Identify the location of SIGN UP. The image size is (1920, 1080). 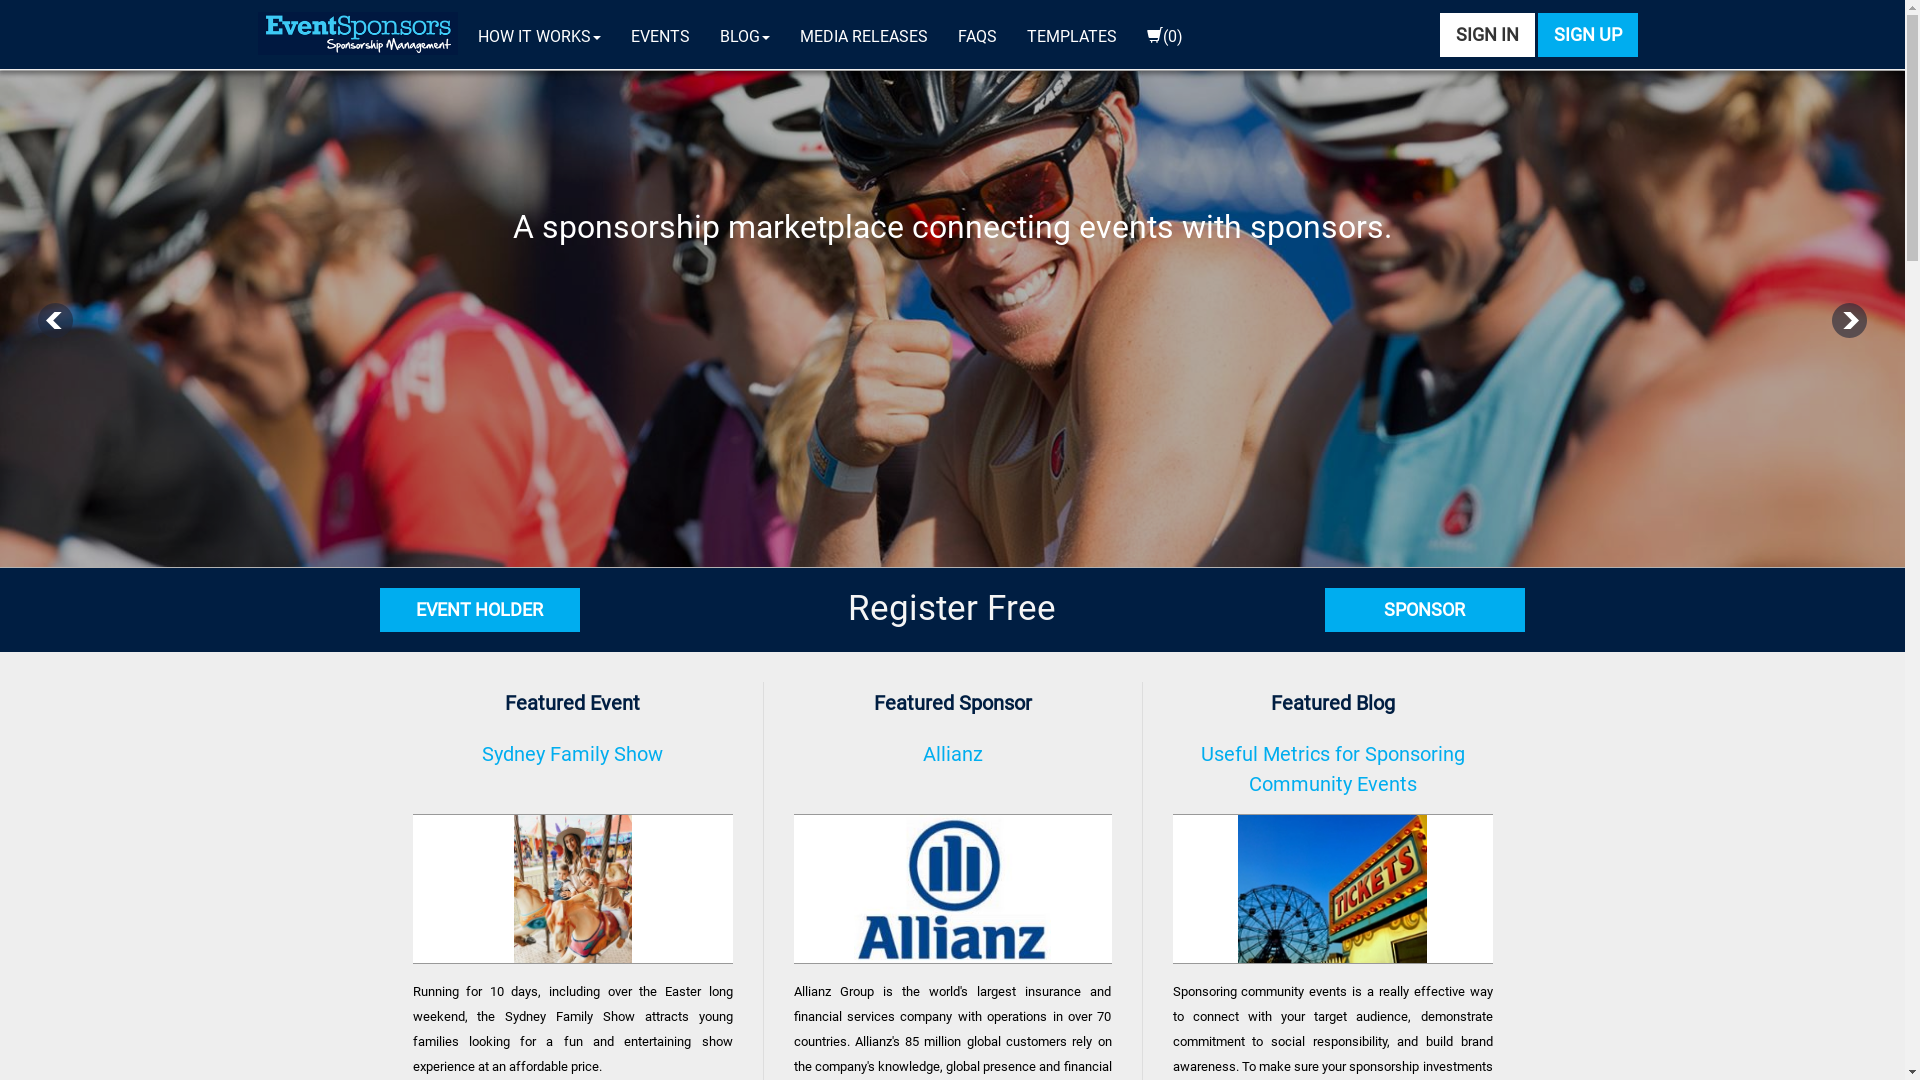
(1588, 35).